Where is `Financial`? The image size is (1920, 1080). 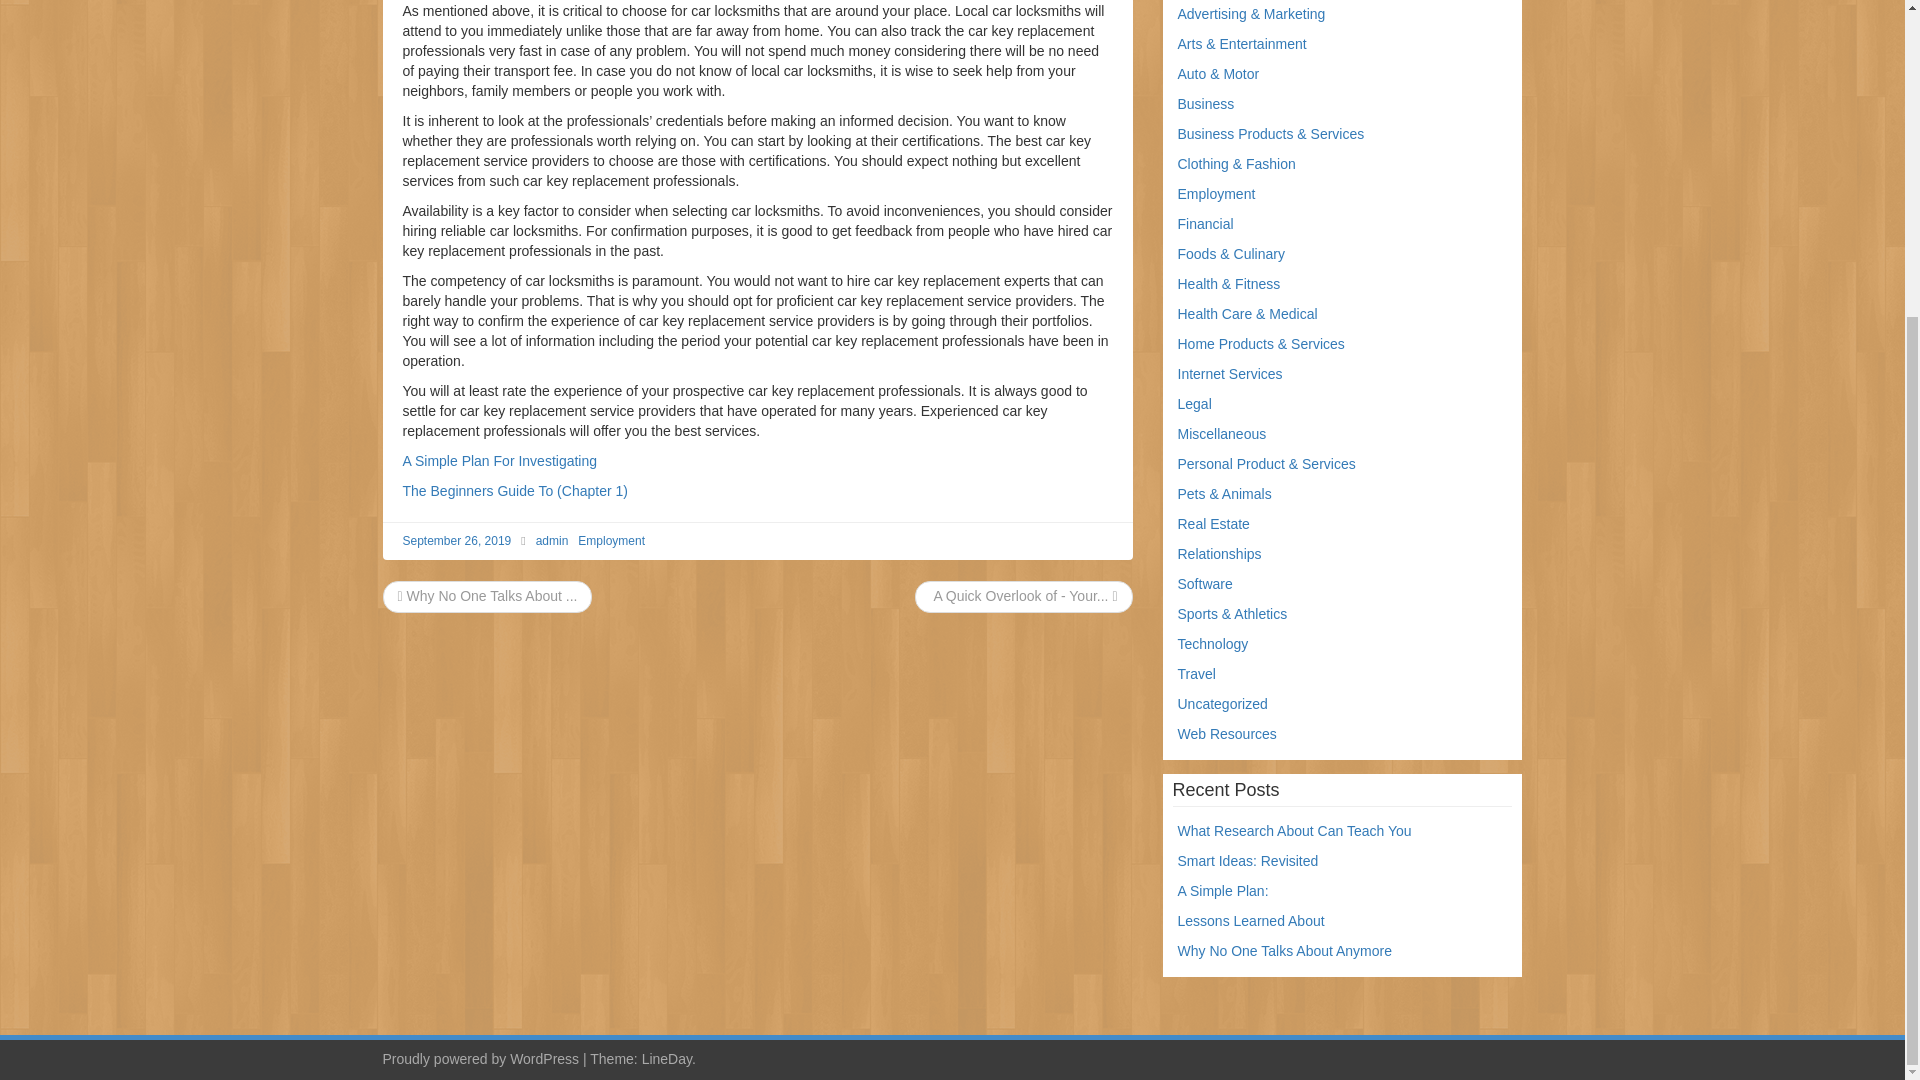
Financial is located at coordinates (1206, 224).